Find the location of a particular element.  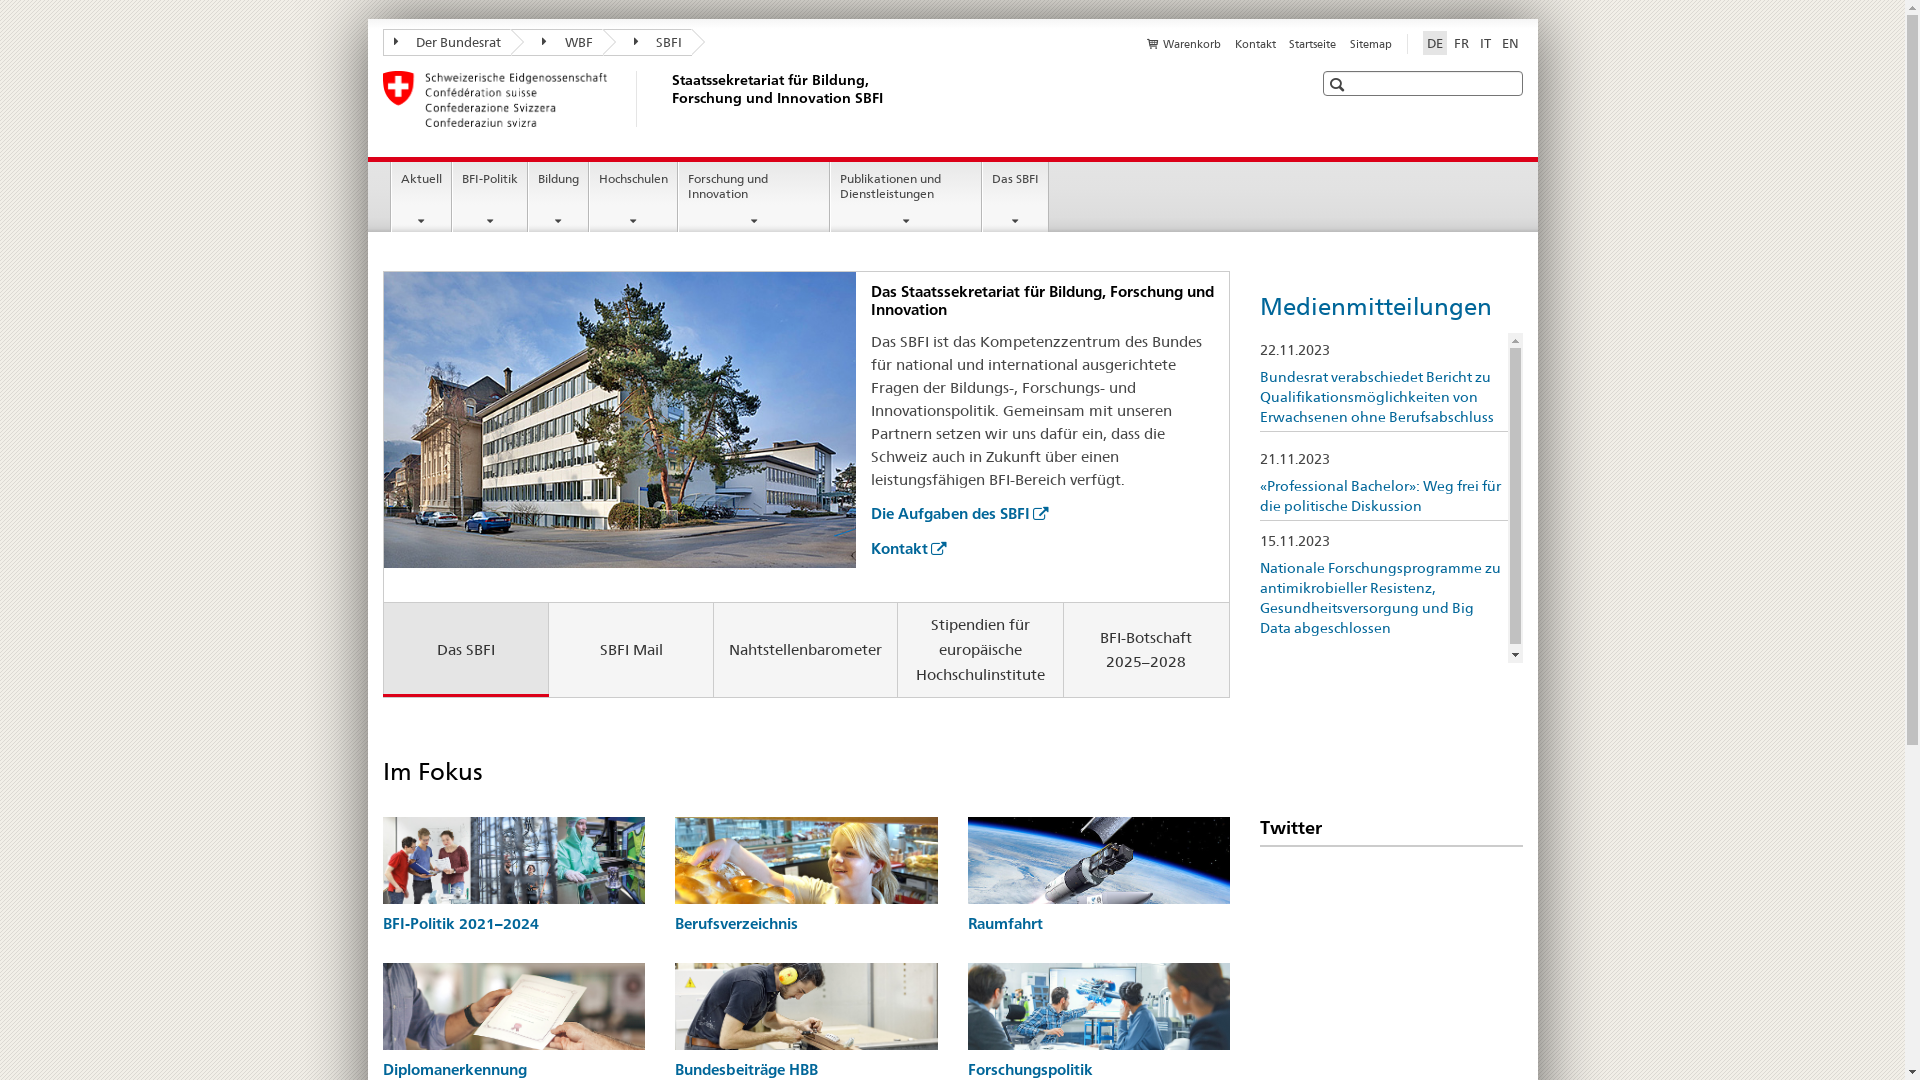

Warenkorb is located at coordinates (1184, 44).